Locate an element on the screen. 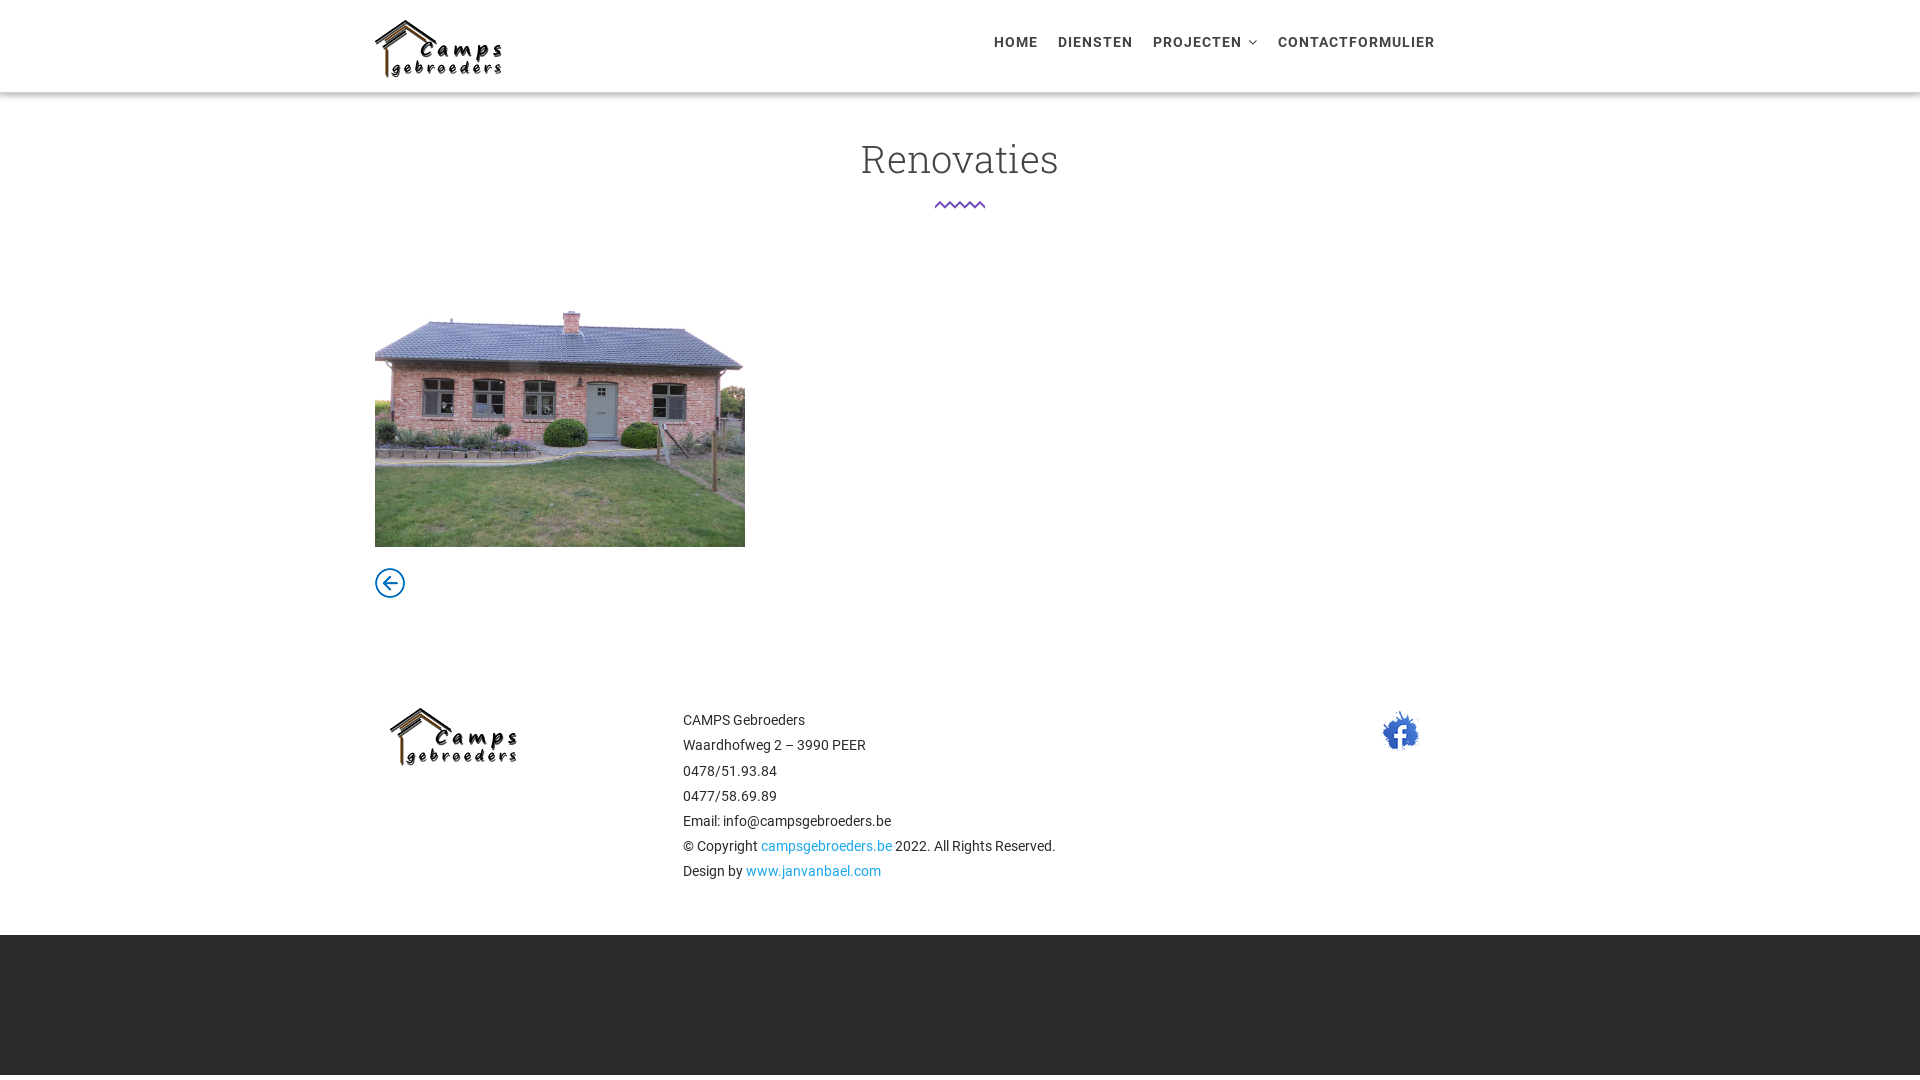  DIENSTEN is located at coordinates (1096, 42).